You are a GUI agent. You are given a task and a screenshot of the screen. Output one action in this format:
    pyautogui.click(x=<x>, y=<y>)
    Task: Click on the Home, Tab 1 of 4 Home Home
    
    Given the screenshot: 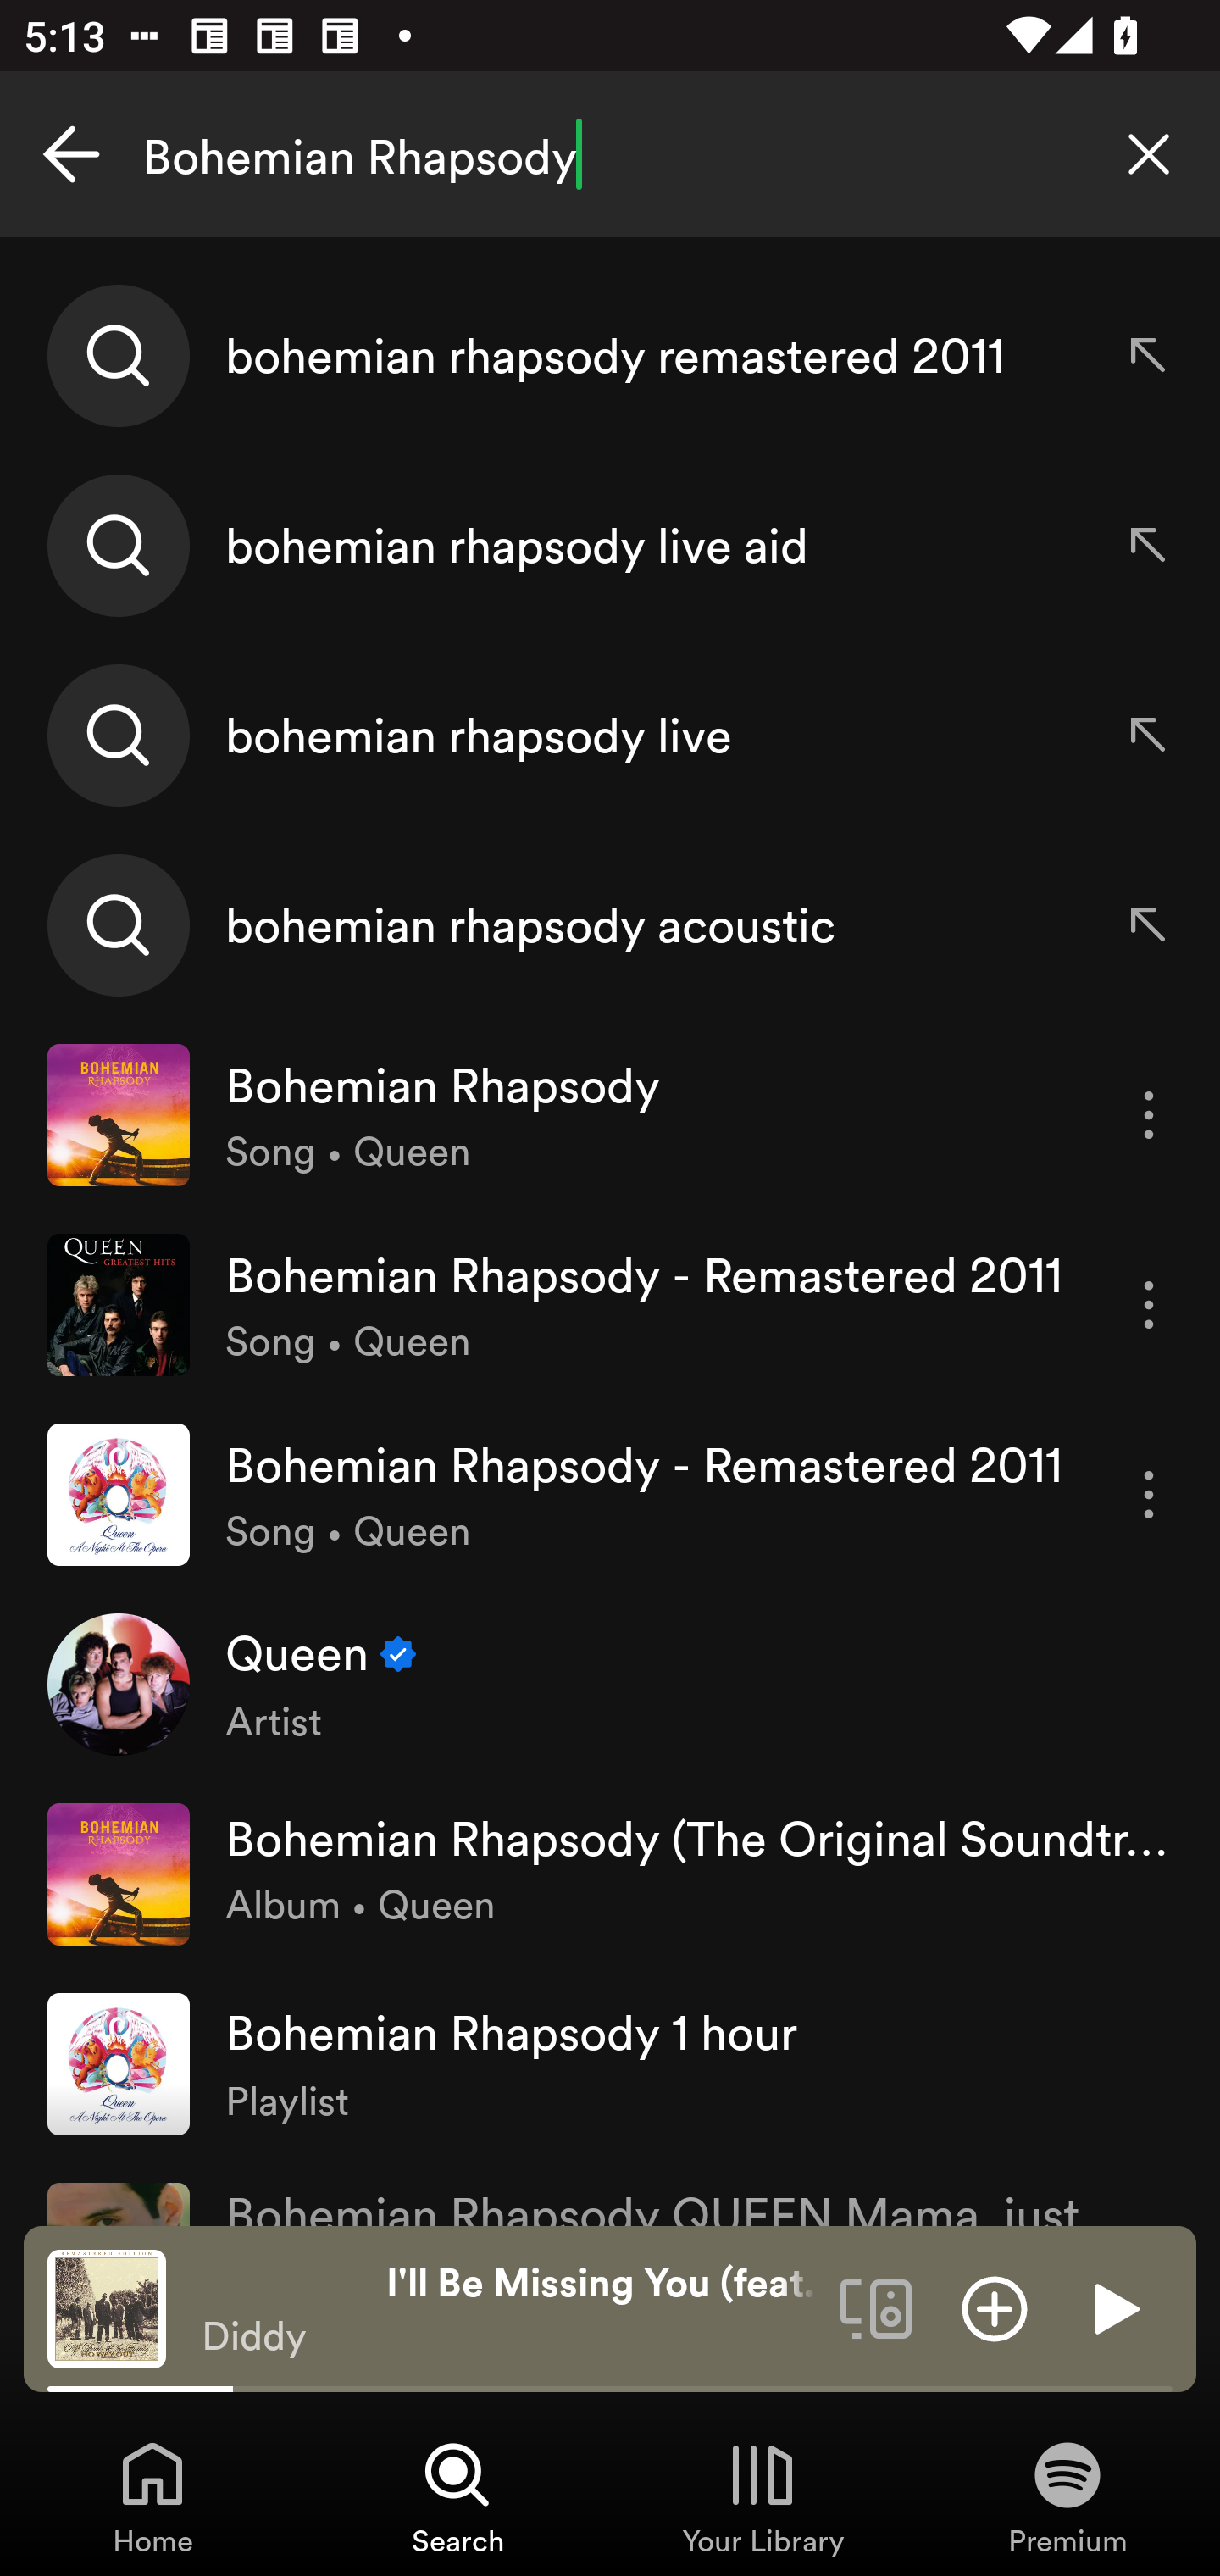 What is the action you would take?
    pyautogui.click(x=152, y=2496)
    